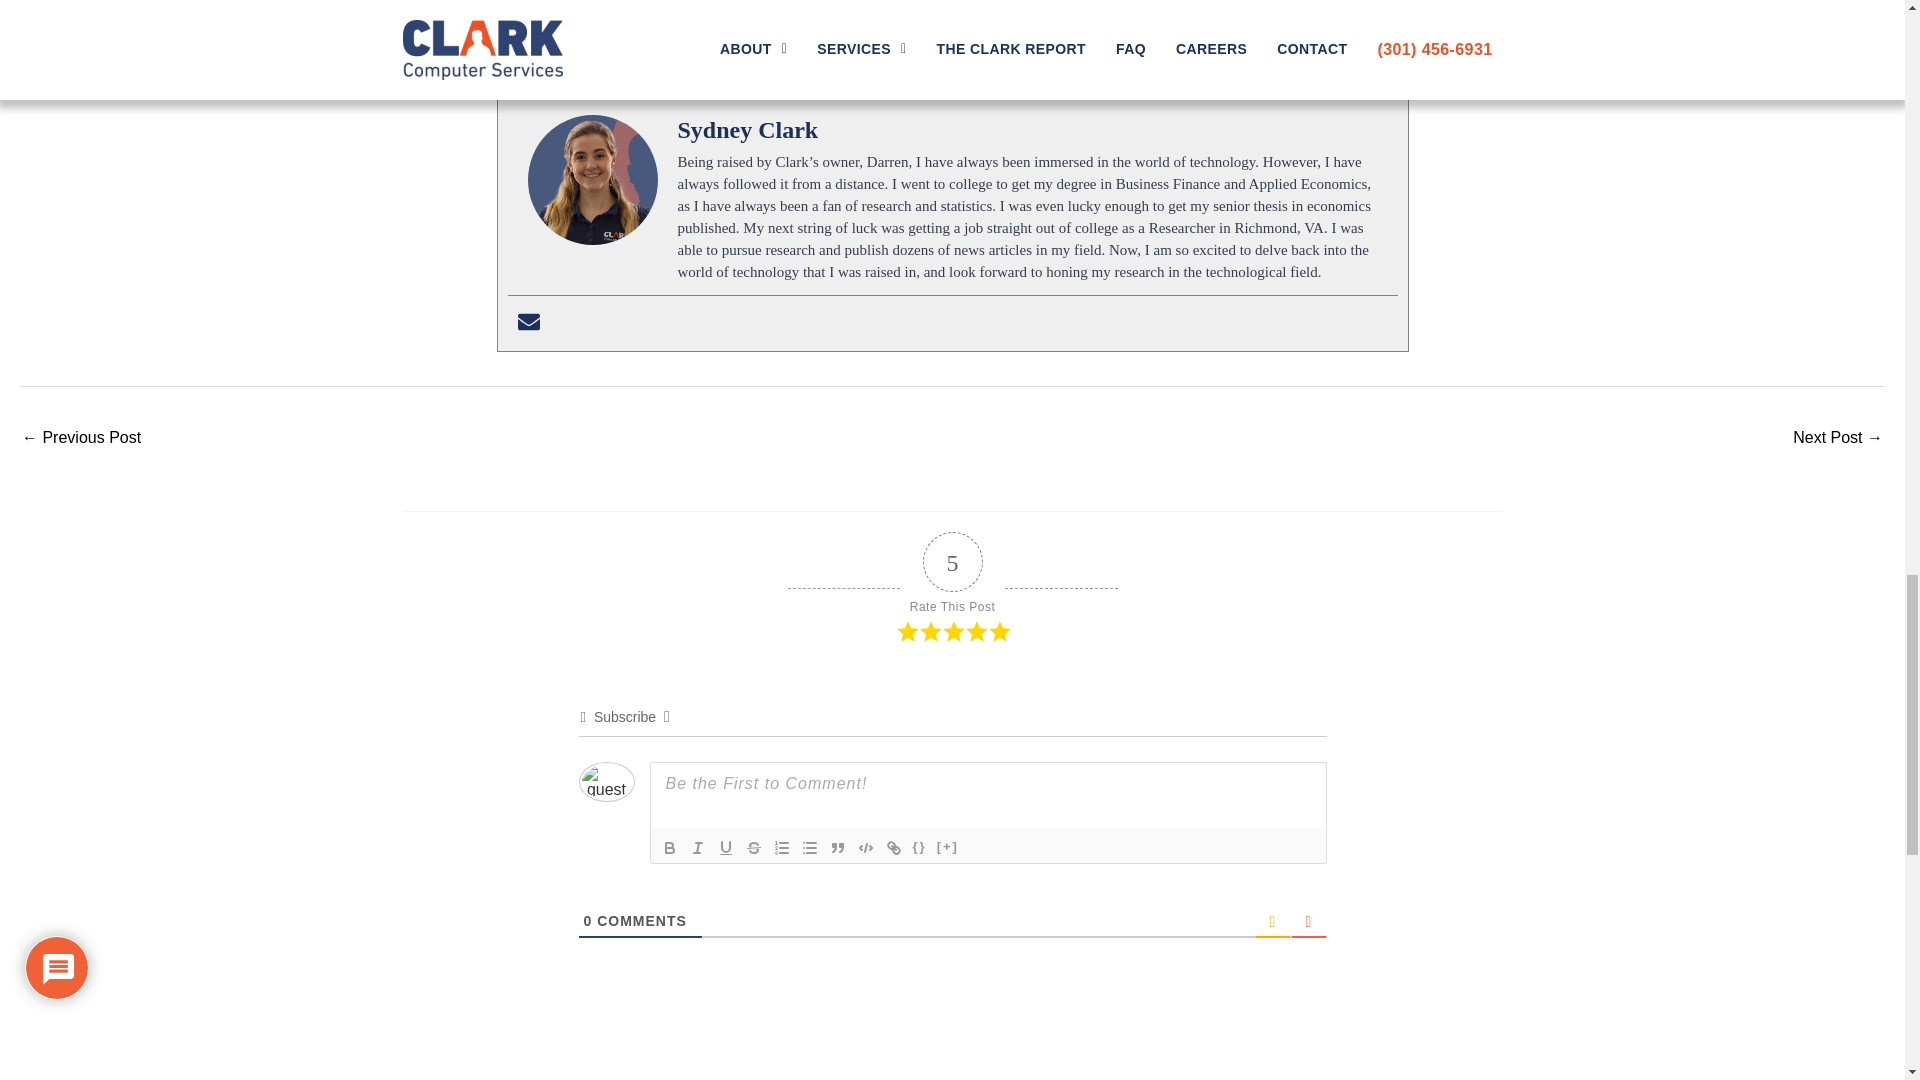 The width and height of the screenshot is (1920, 1080). Describe the element at coordinates (528, 323) in the screenshot. I see `User email` at that location.